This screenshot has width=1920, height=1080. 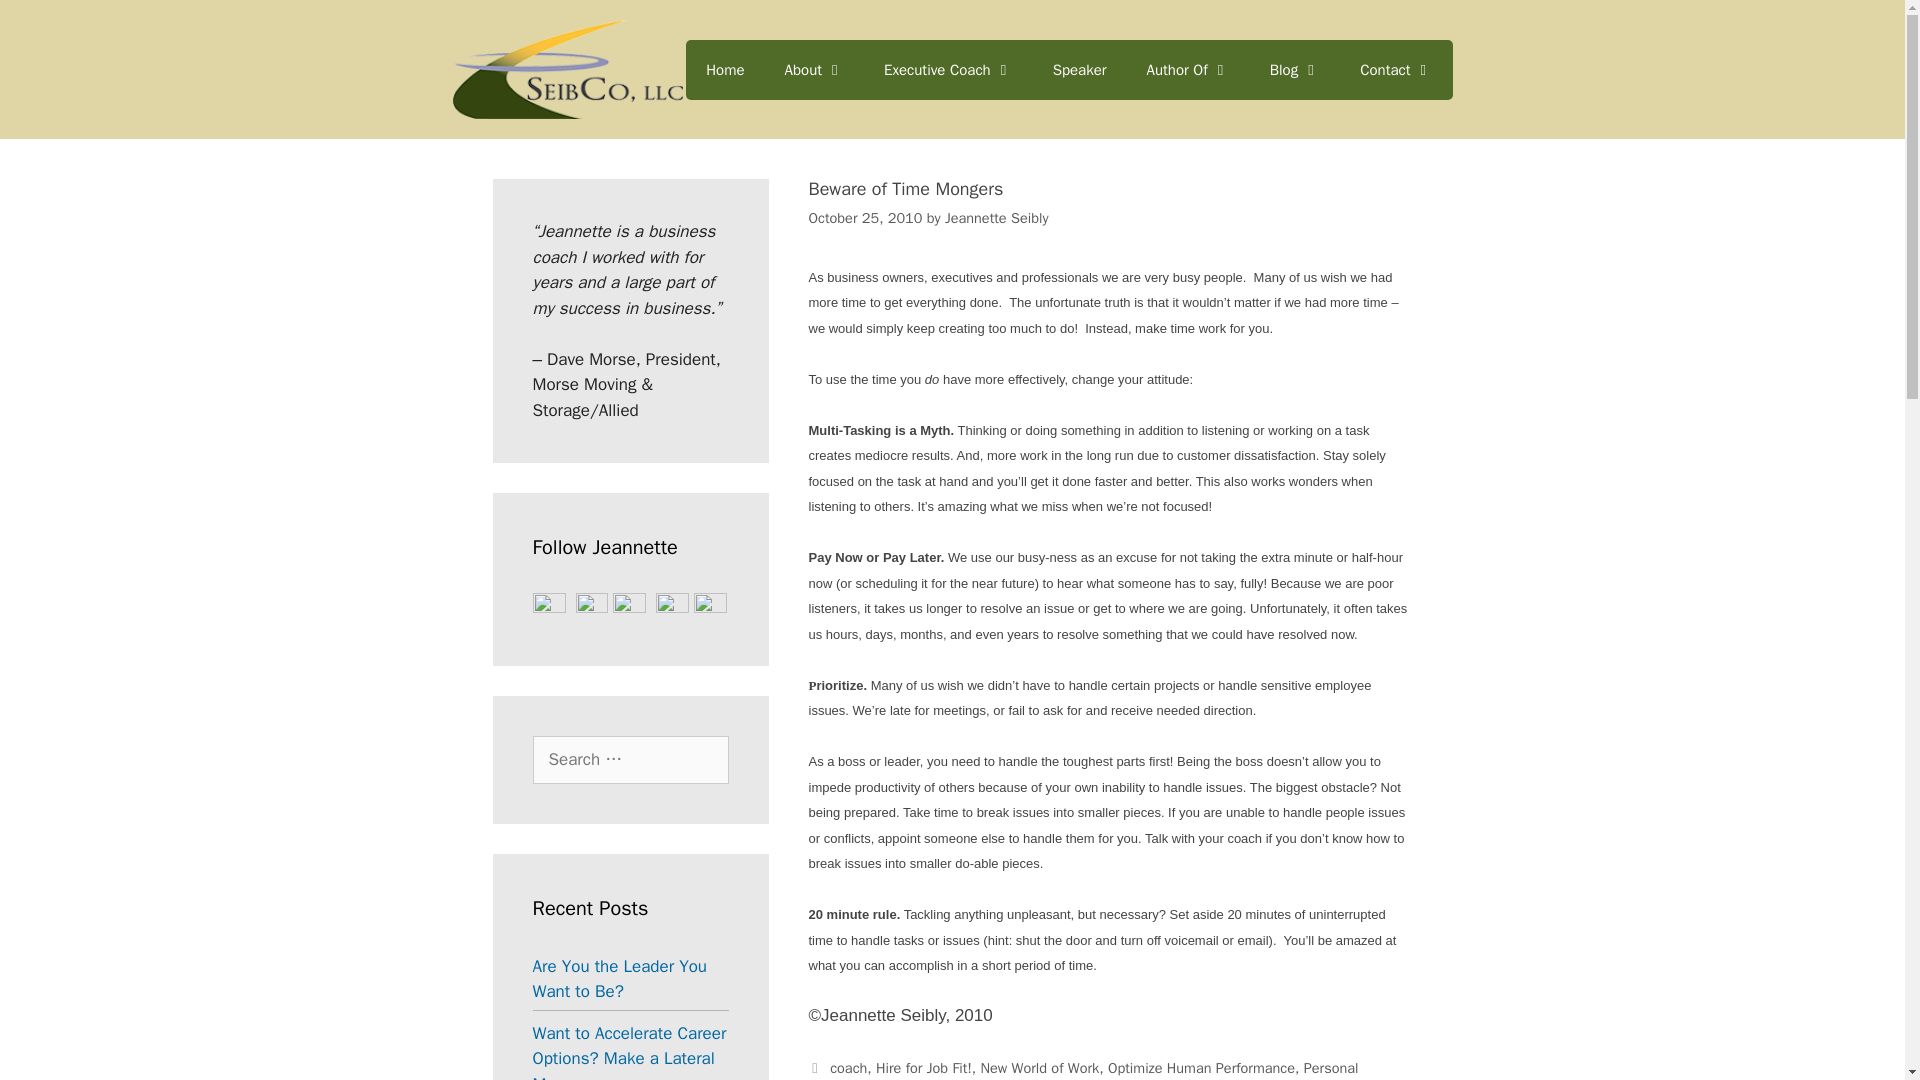 I want to click on Jeannette Seibly, so click(x=996, y=218).